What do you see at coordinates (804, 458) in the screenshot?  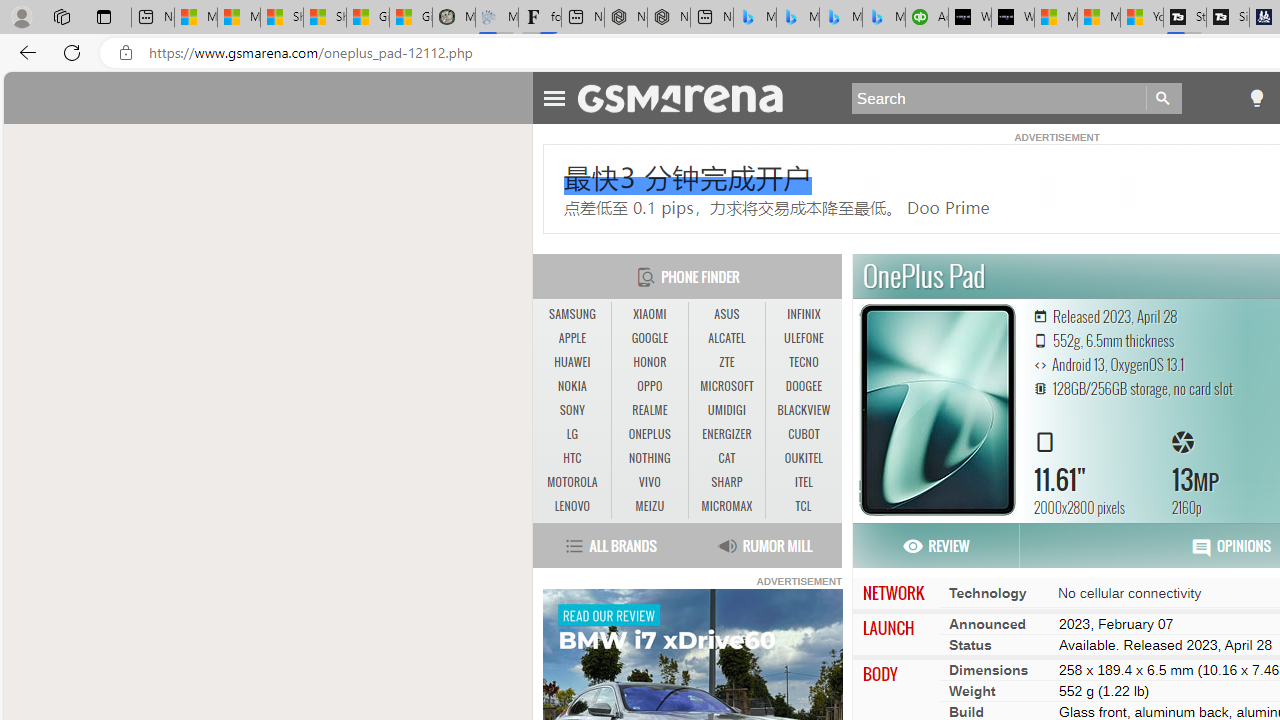 I see `OUKITEL` at bounding box center [804, 458].